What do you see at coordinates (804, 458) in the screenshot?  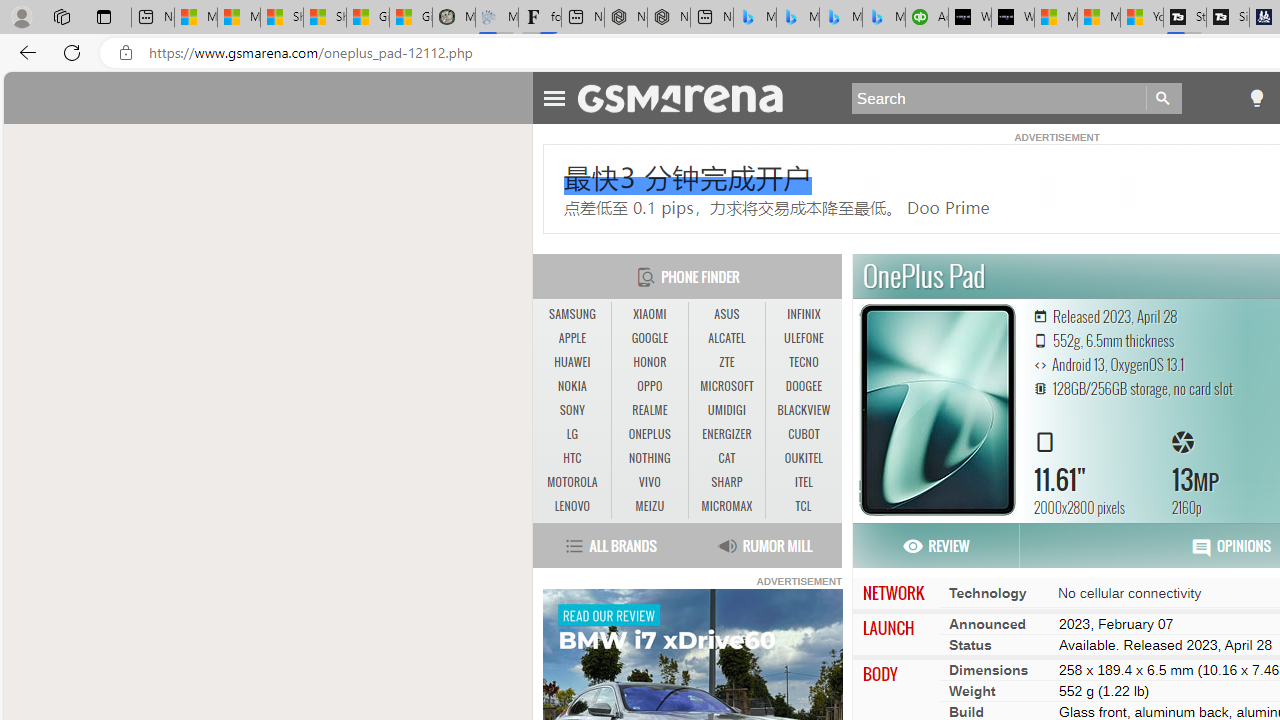 I see `OUKITEL` at bounding box center [804, 458].